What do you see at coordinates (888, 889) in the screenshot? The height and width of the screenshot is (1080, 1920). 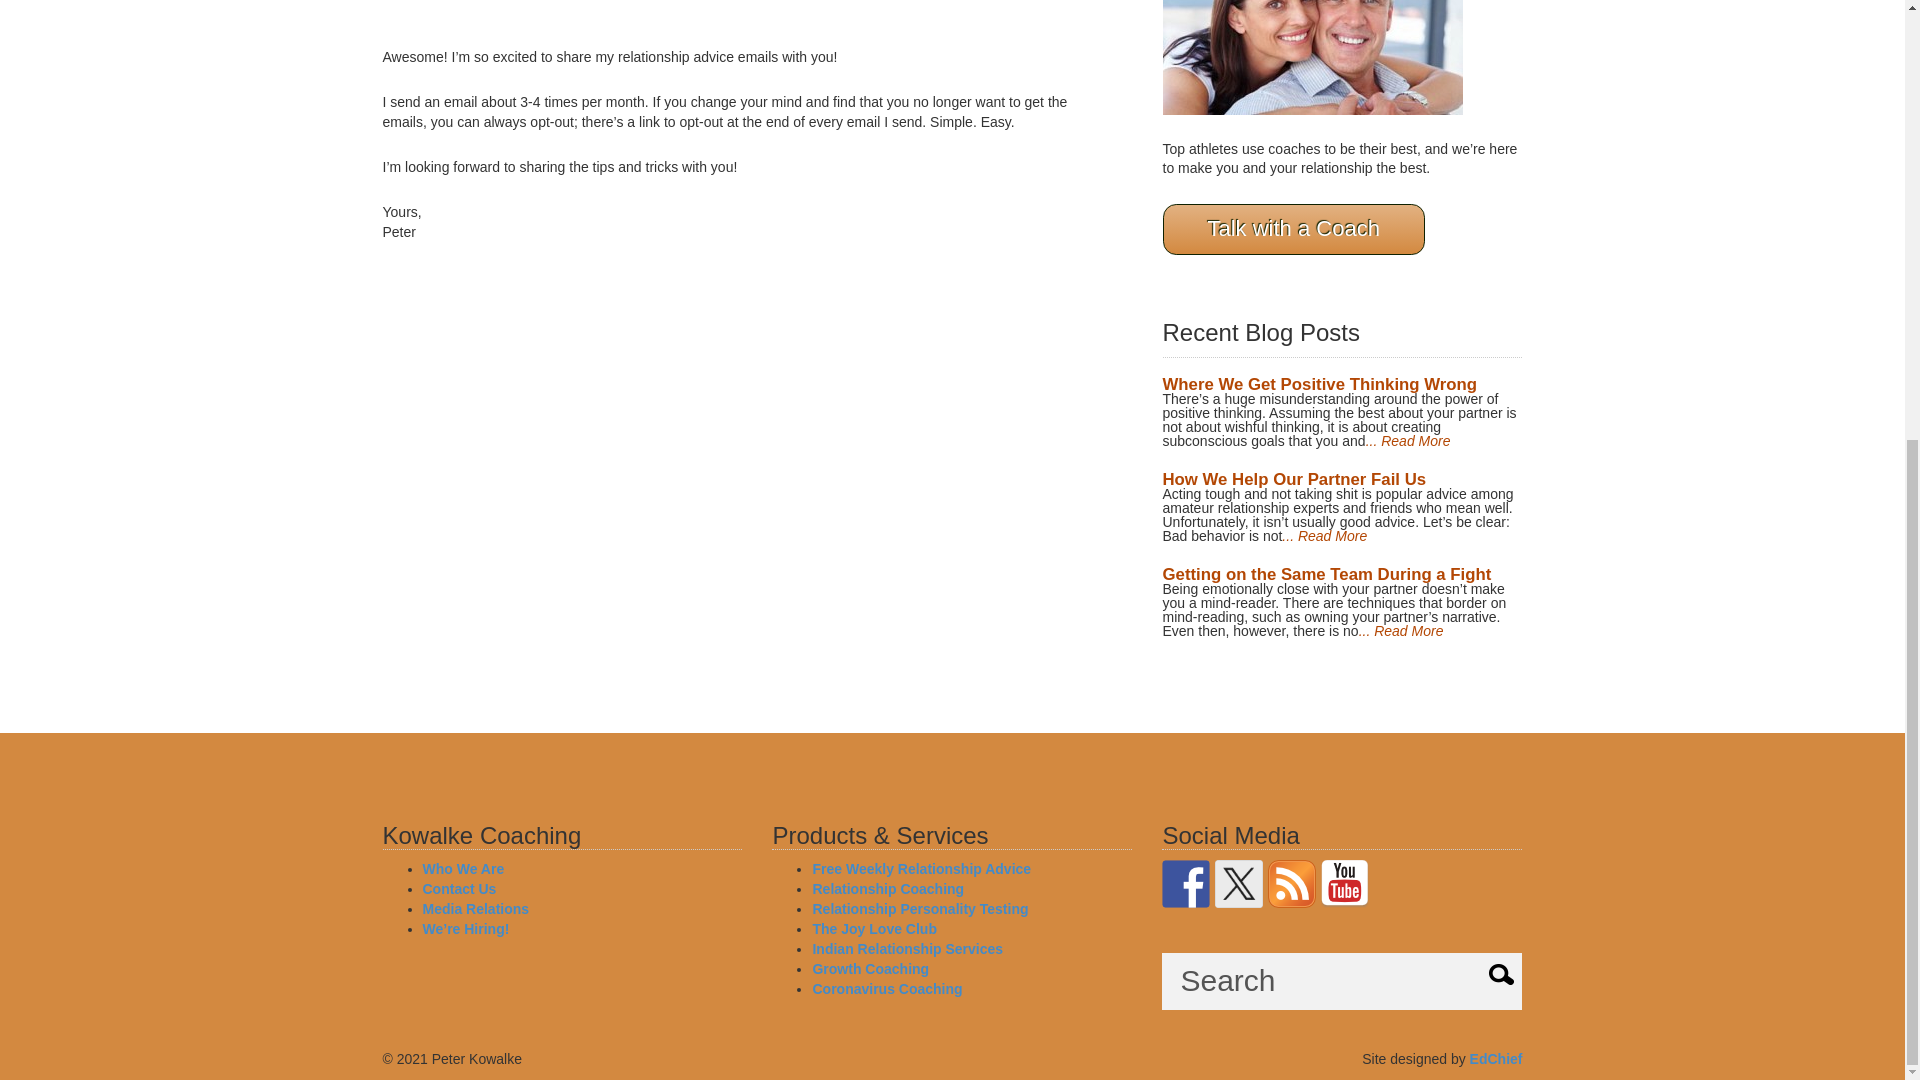 I see `Relationship Coaching` at bounding box center [888, 889].